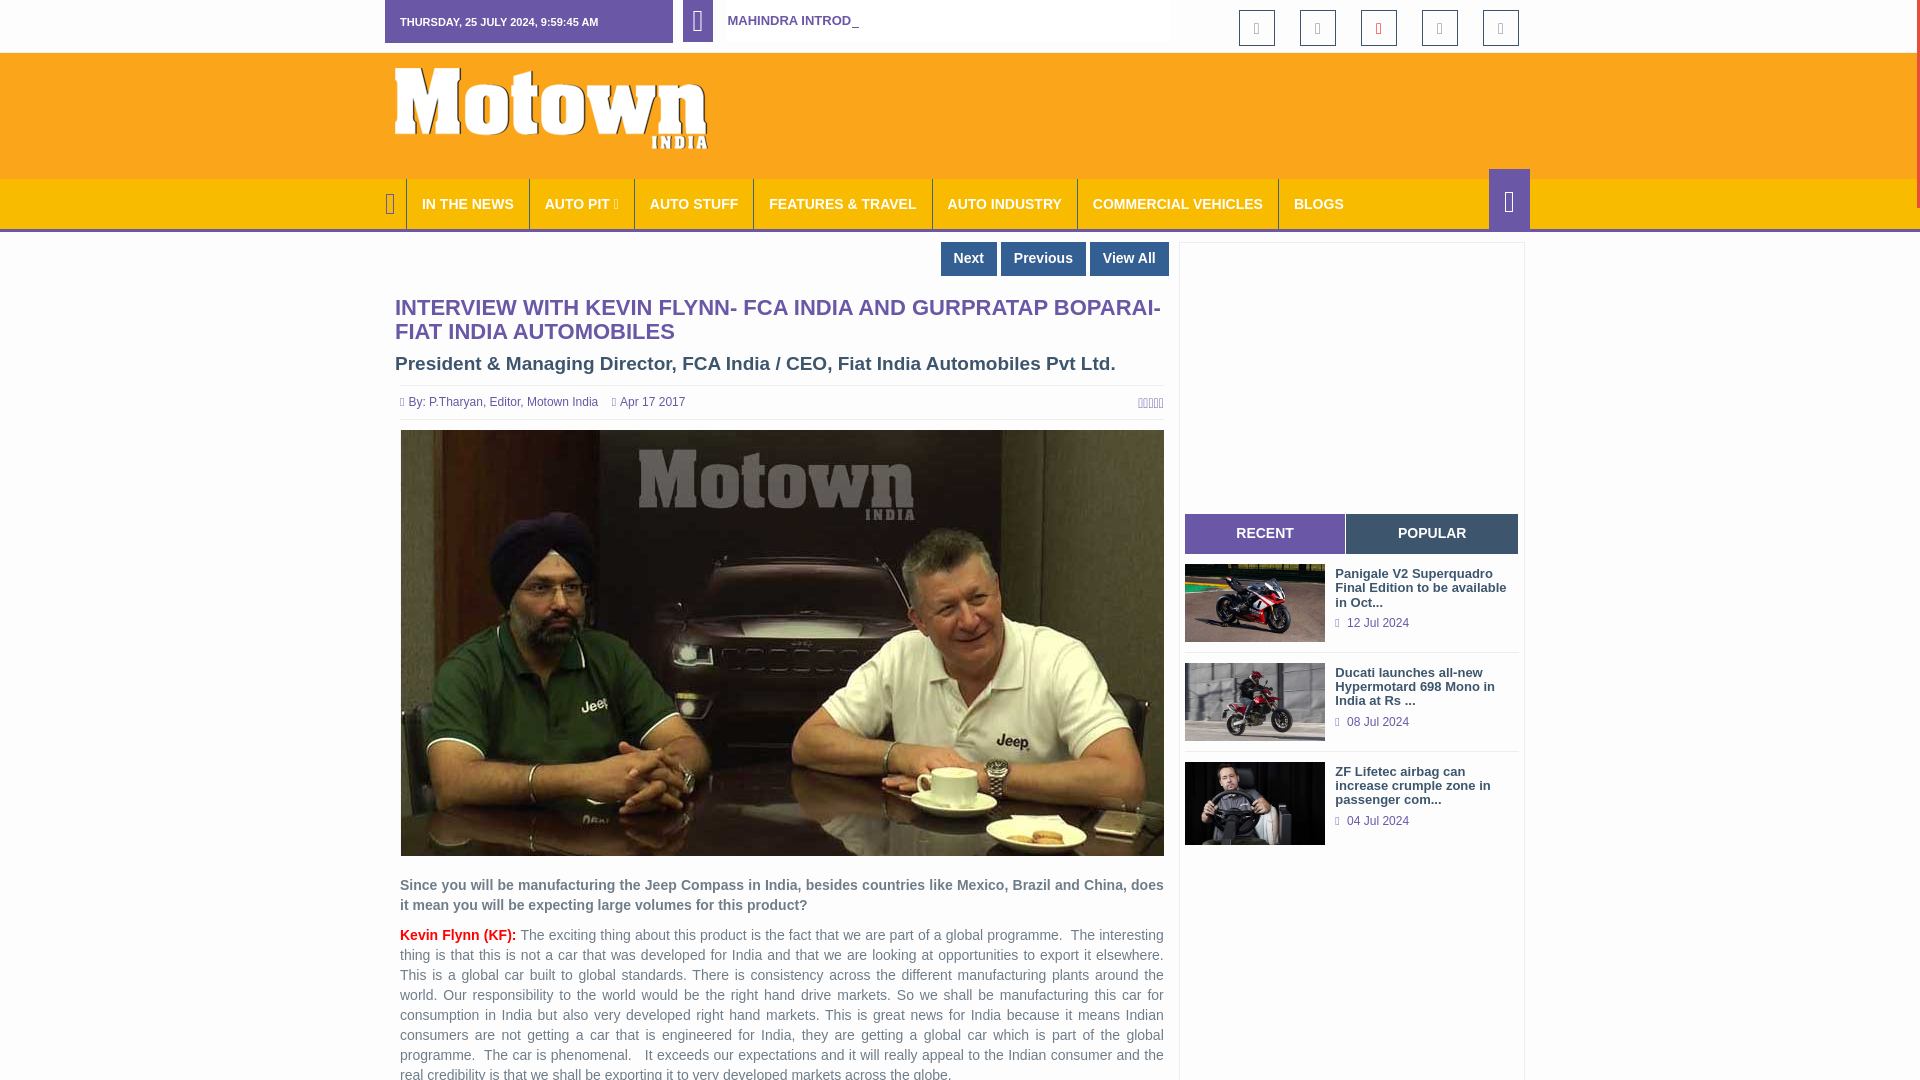  What do you see at coordinates (942, 20) in the screenshot?
I see `MAHINDRA INTRODUCES NEW FEATURES IN SCORPIO-N Z8 RANGE` at bounding box center [942, 20].